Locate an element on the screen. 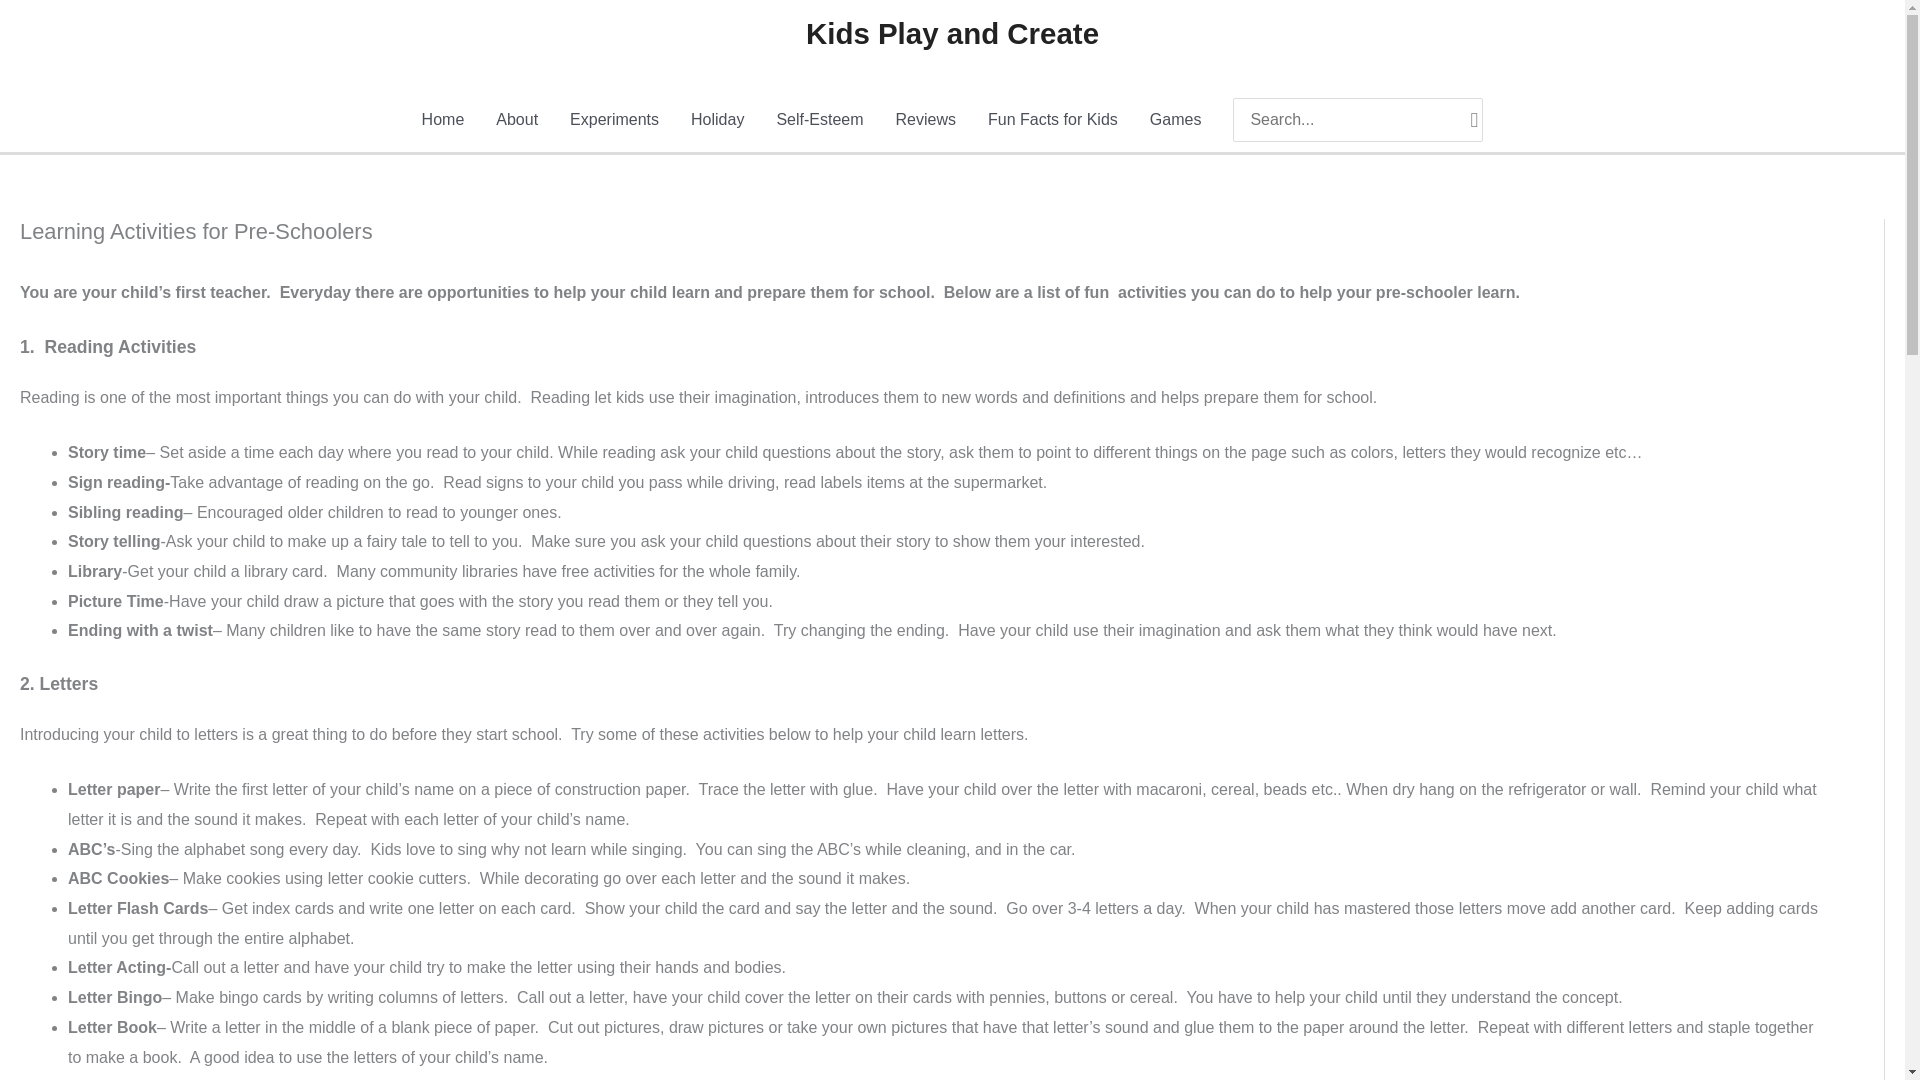  Holiday is located at coordinates (718, 120).